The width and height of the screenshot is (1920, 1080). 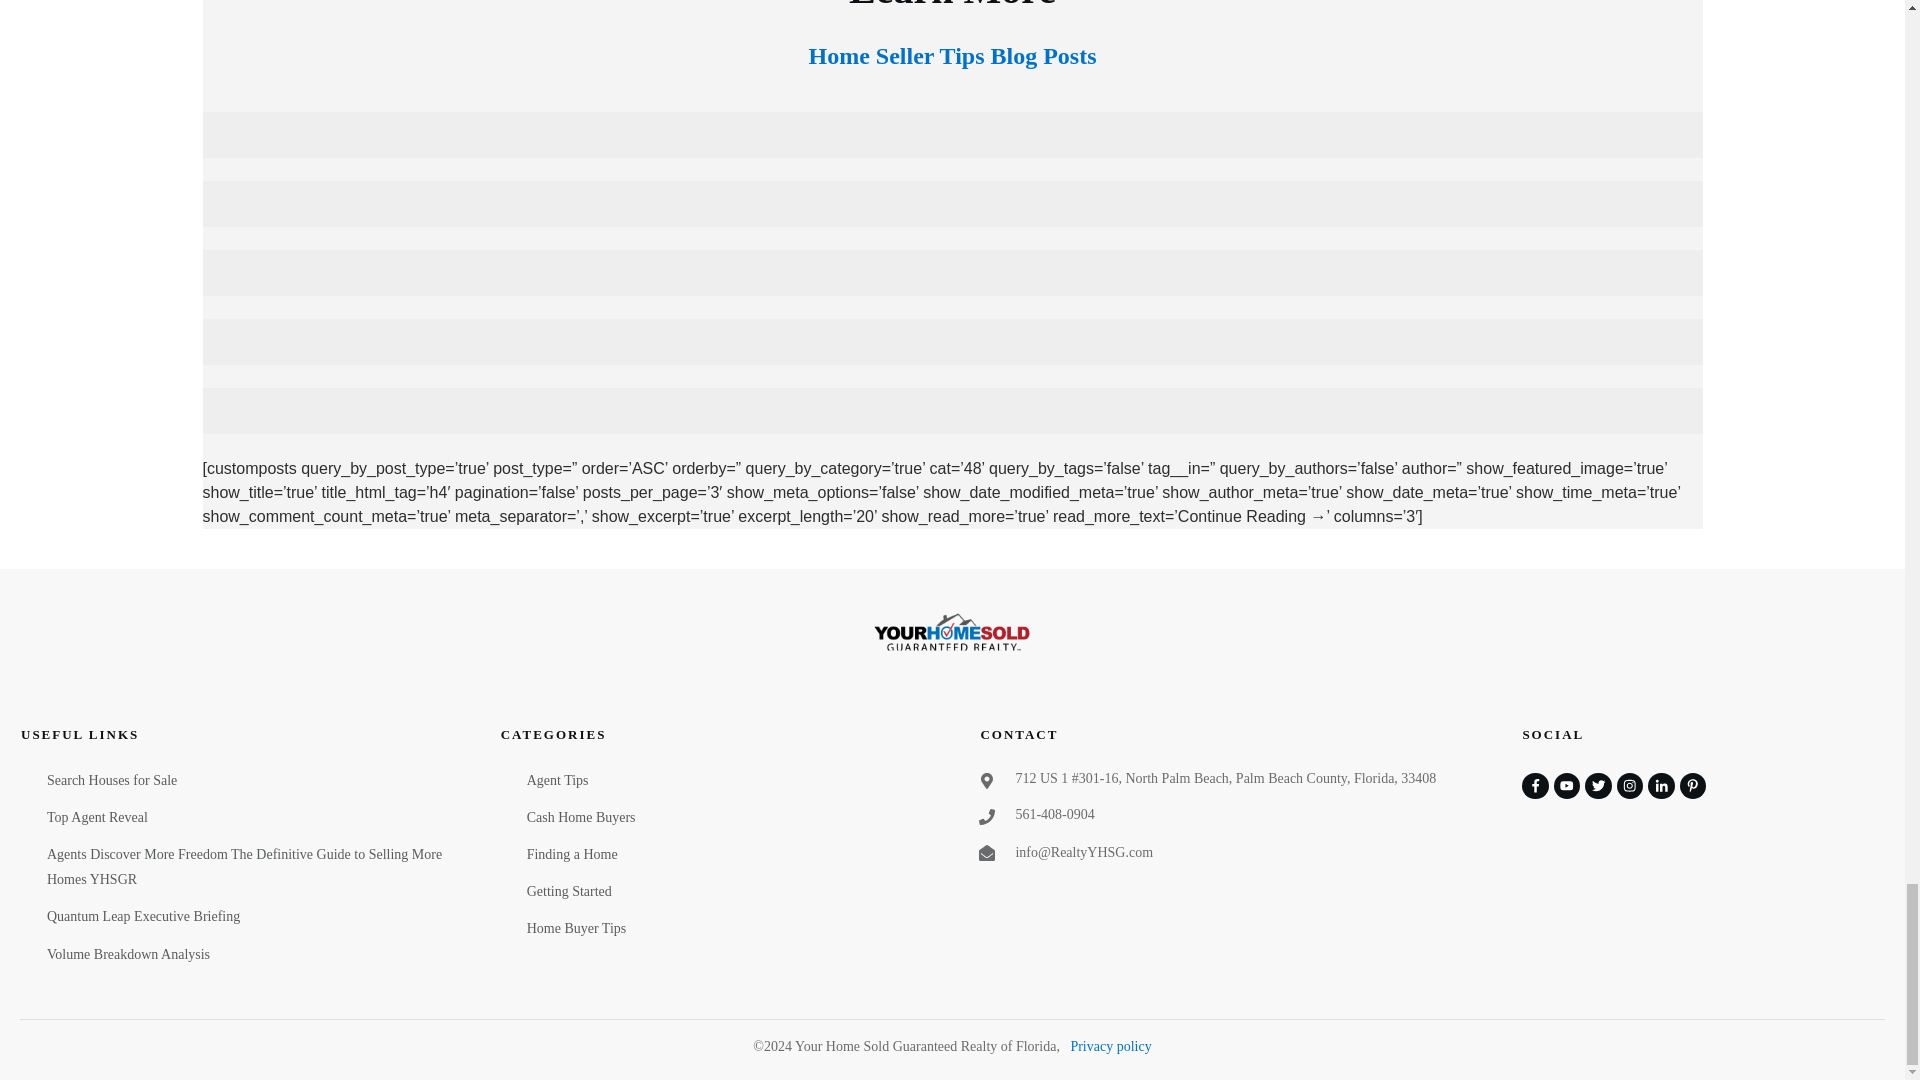 What do you see at coordinates (558, 780) in the screenshot?
I see `Agent Tips` at bounding box center [558, 780].